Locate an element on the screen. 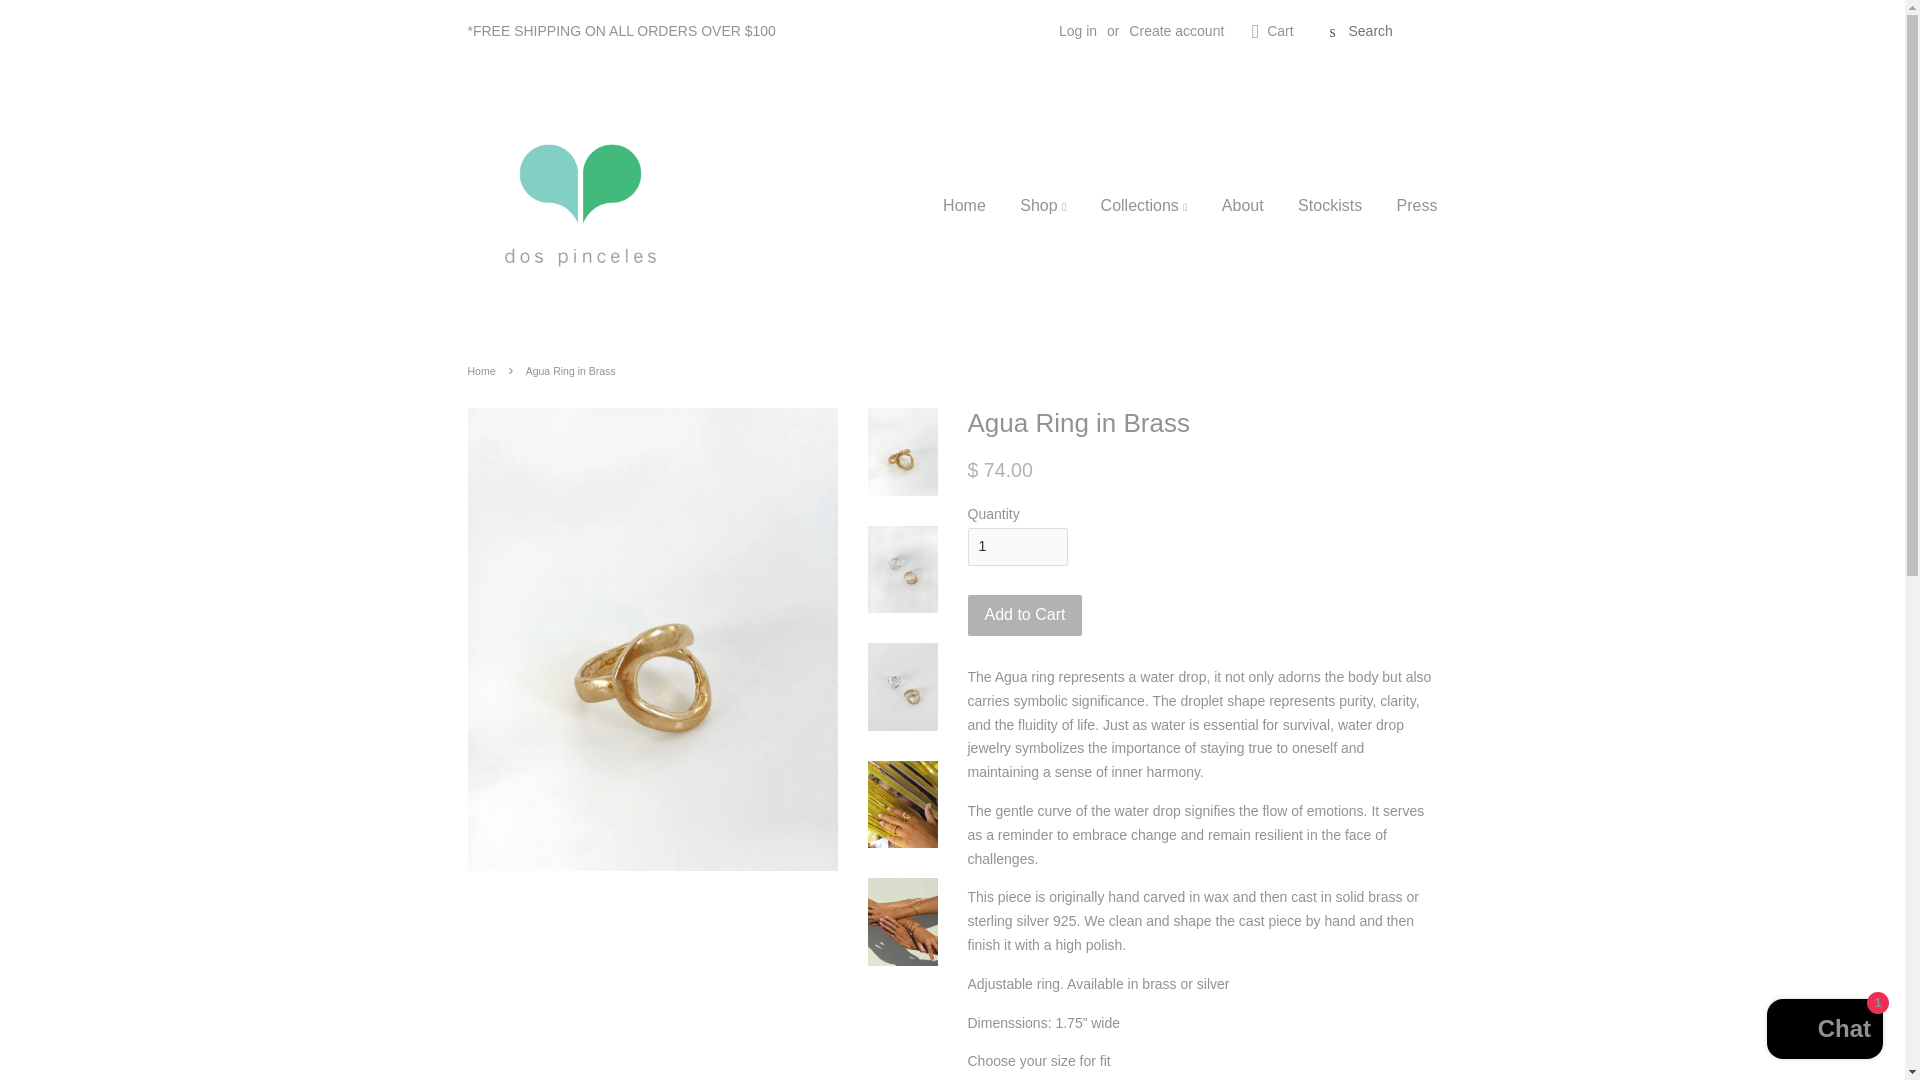 The width and height of the screenshot is (1920, 1080). Log in is located at coordinates (1078, 30).